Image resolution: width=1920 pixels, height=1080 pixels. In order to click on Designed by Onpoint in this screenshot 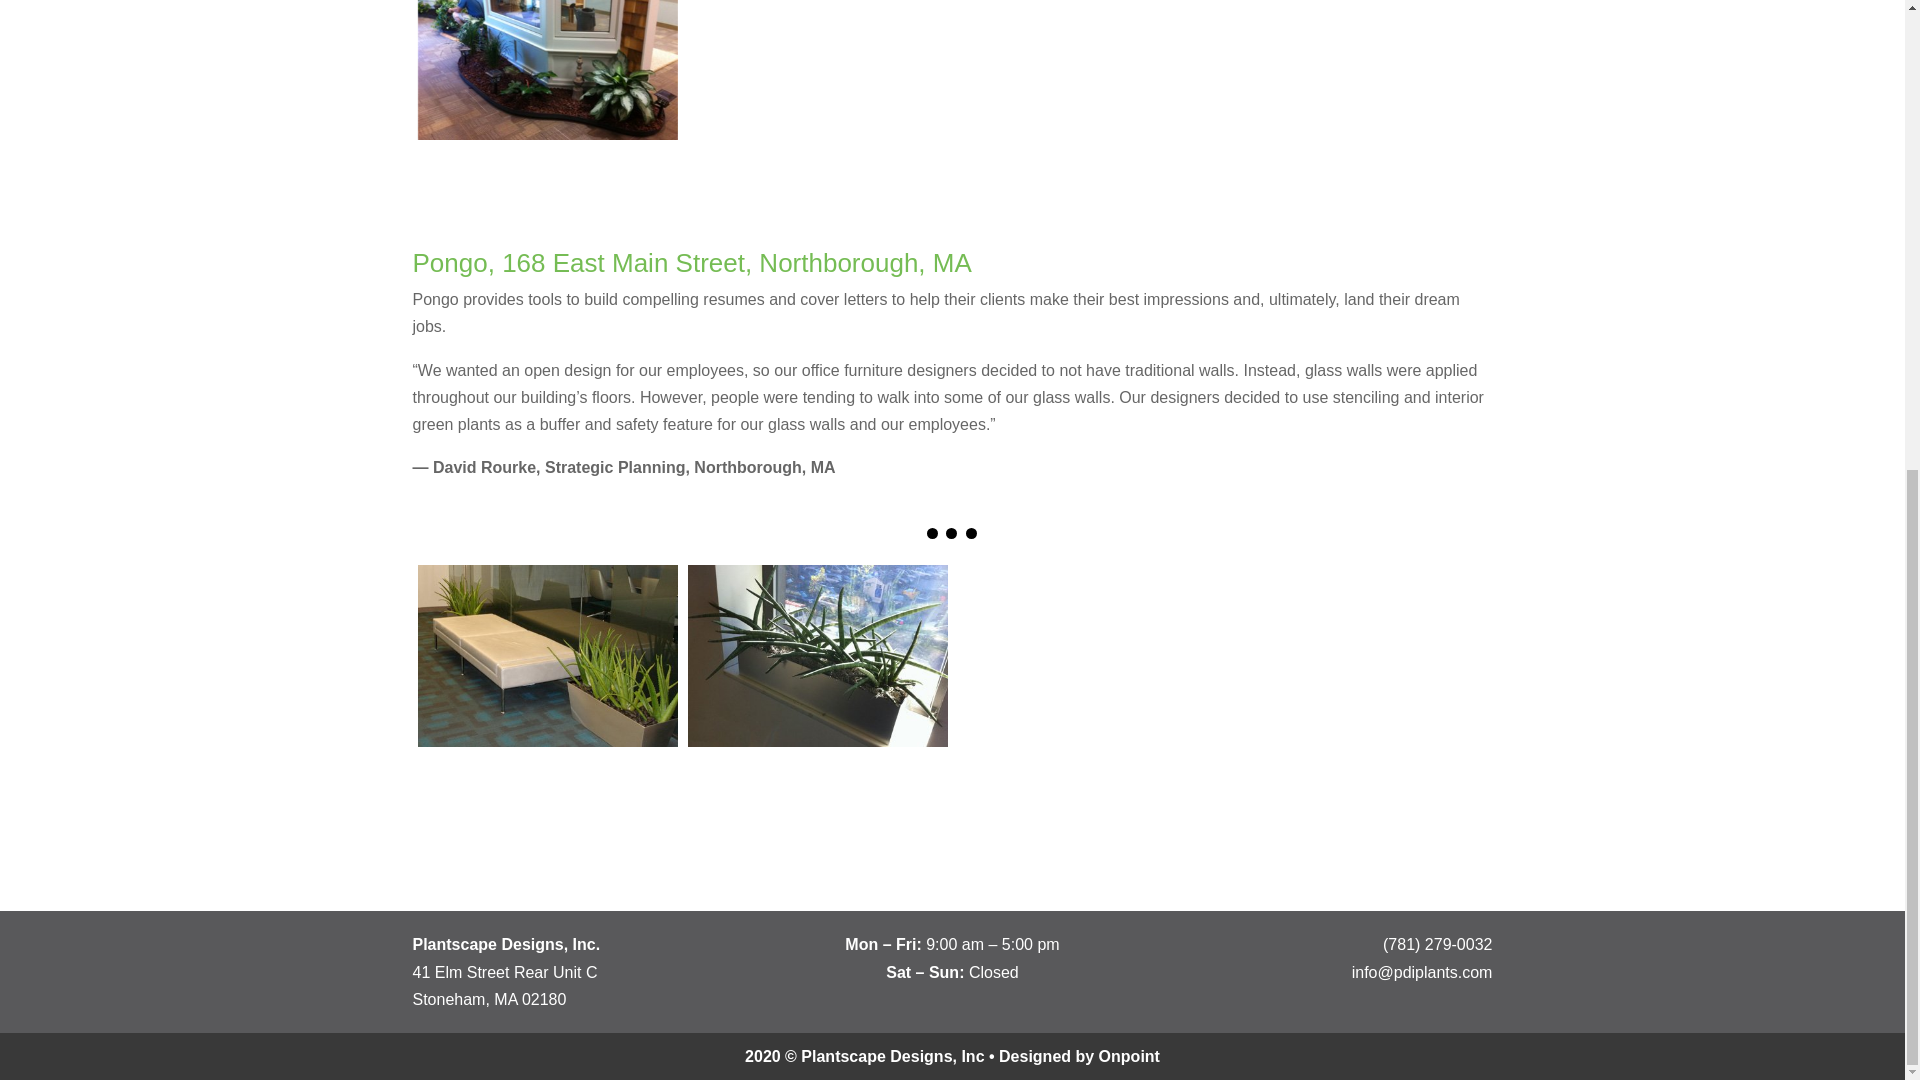, I will do `click(1078, 1056)`.